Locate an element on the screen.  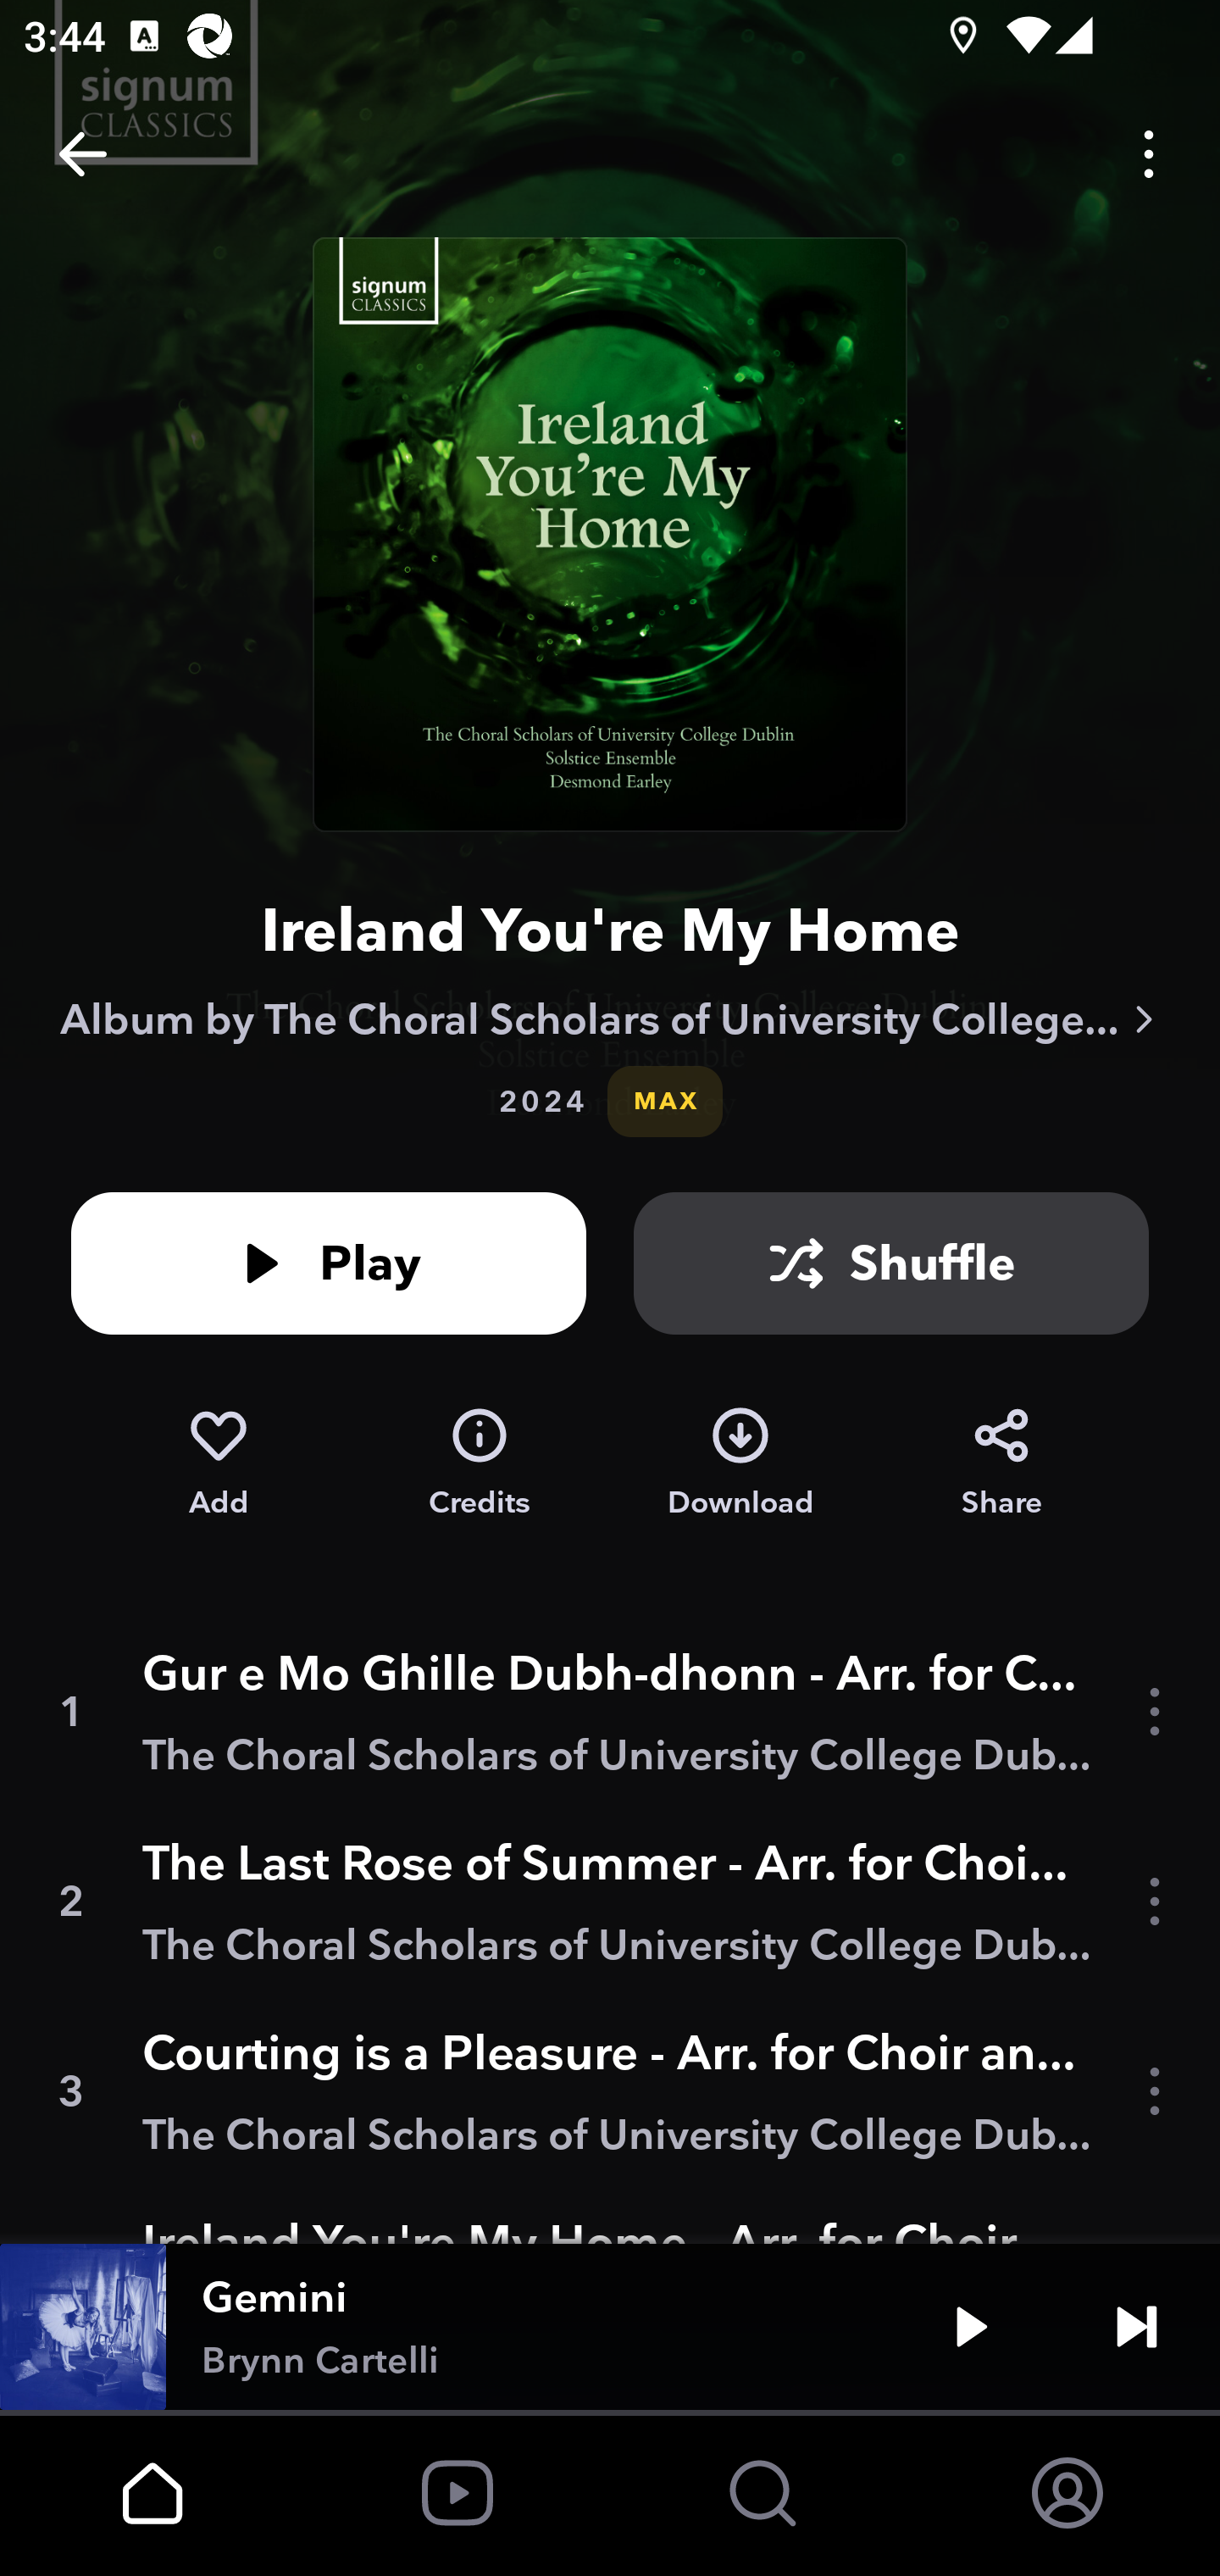
Ireland You're My Home is located at coordinates (610, 930).